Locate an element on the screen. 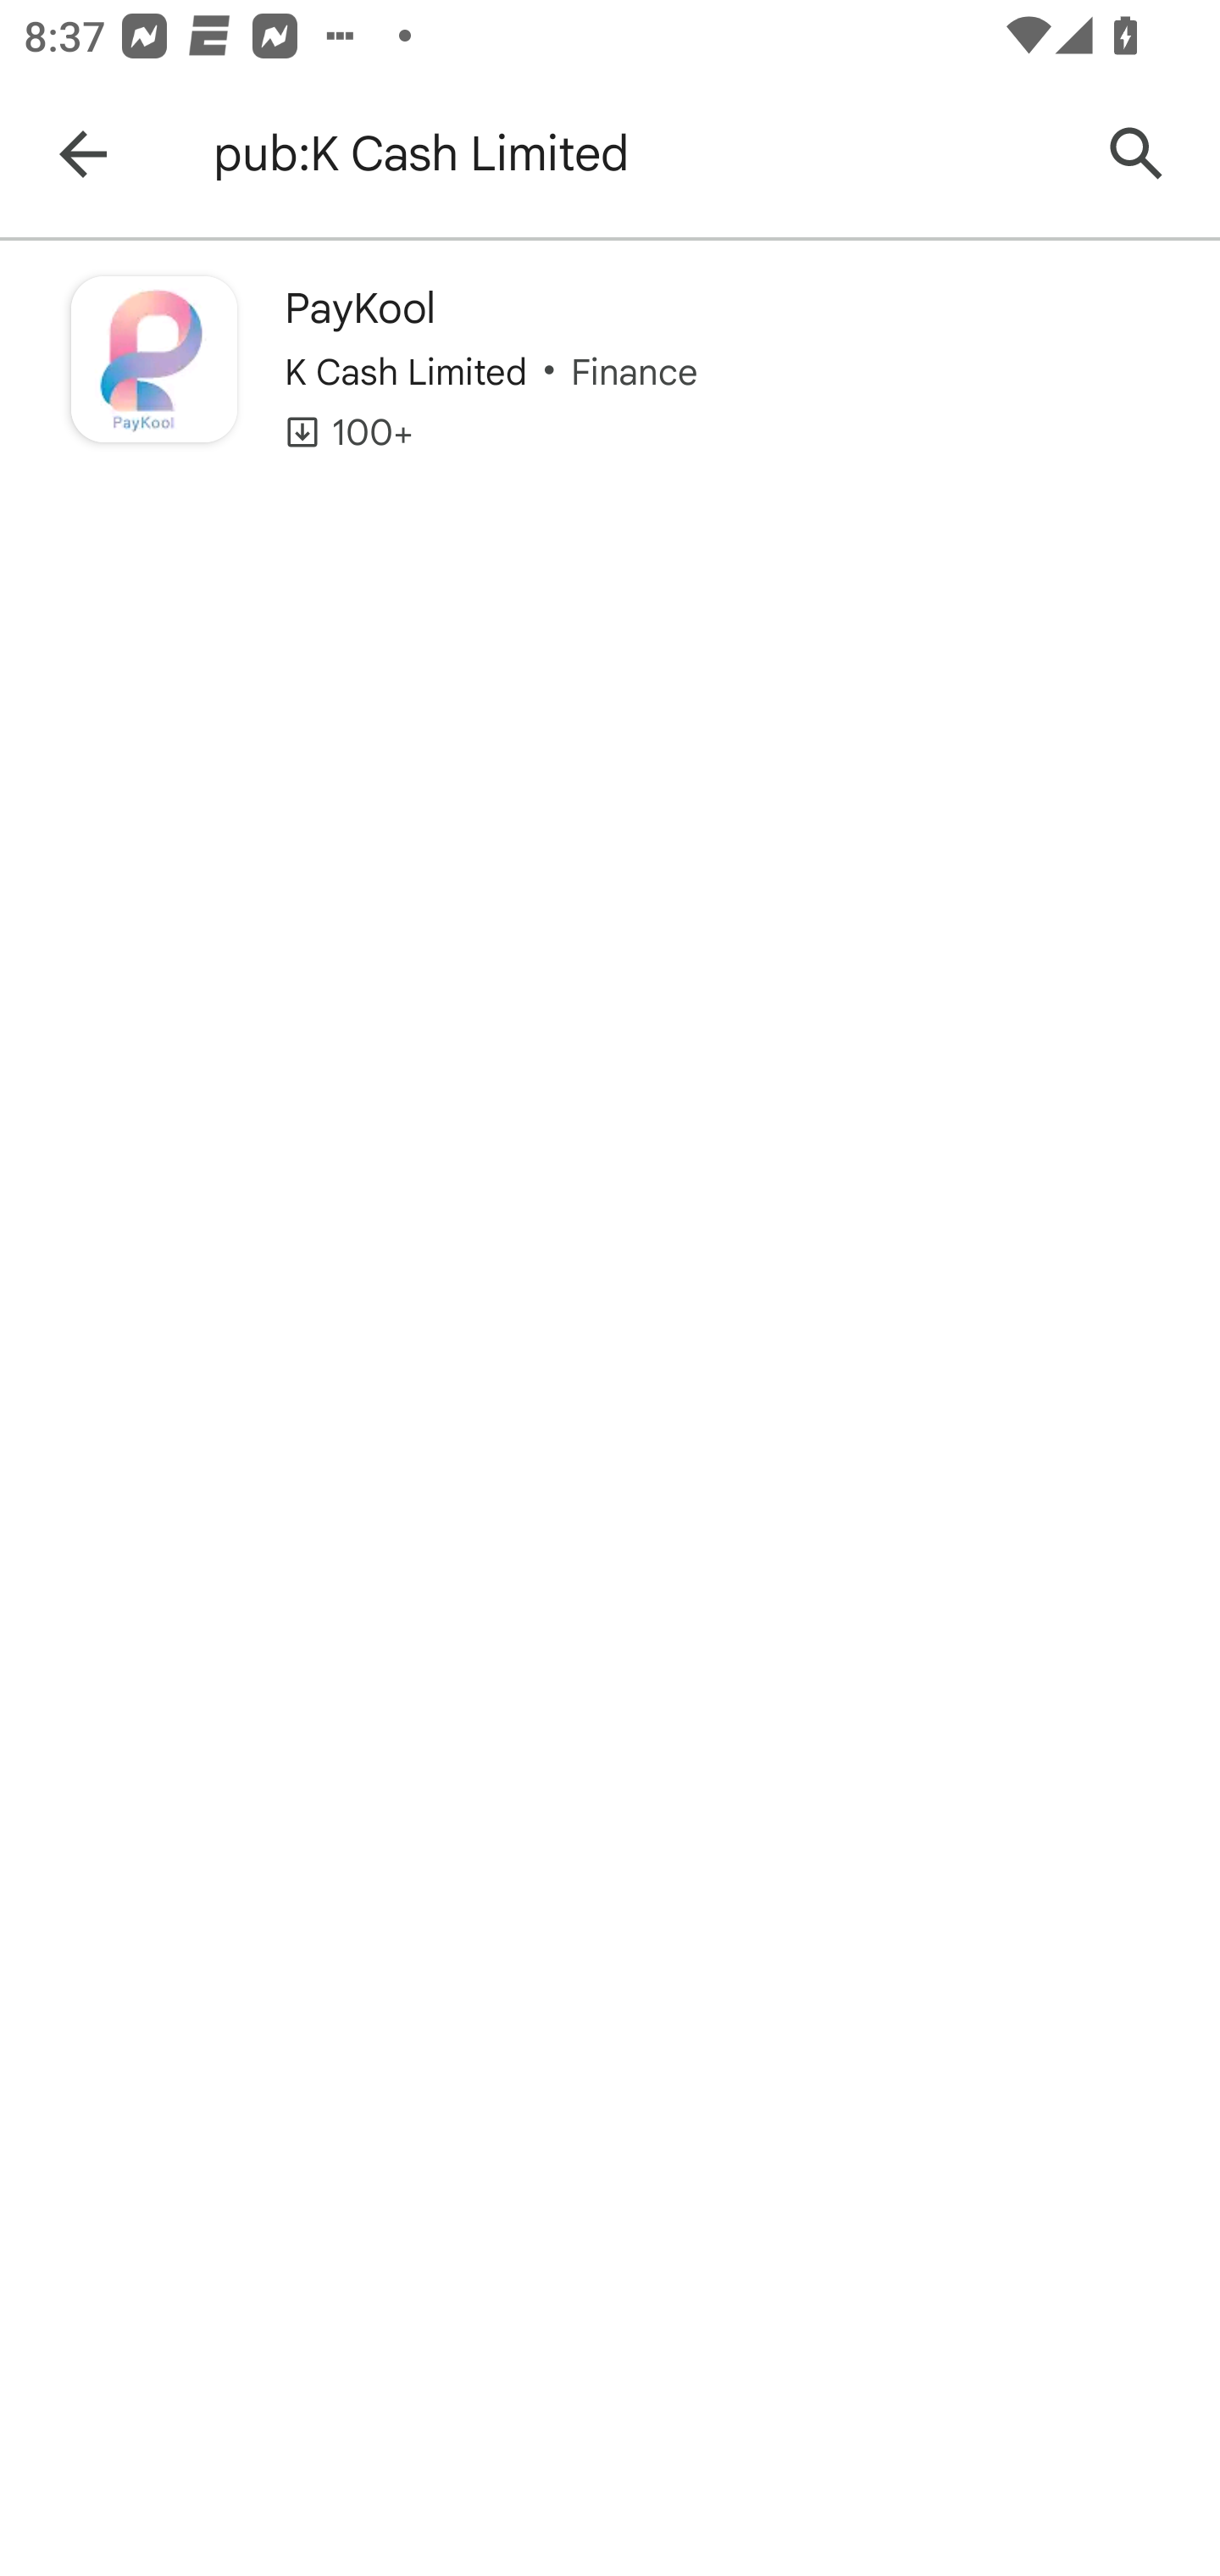 This screenshot has width=1220, height=2576. Search Google Play is located at coordinates (1137, 154).